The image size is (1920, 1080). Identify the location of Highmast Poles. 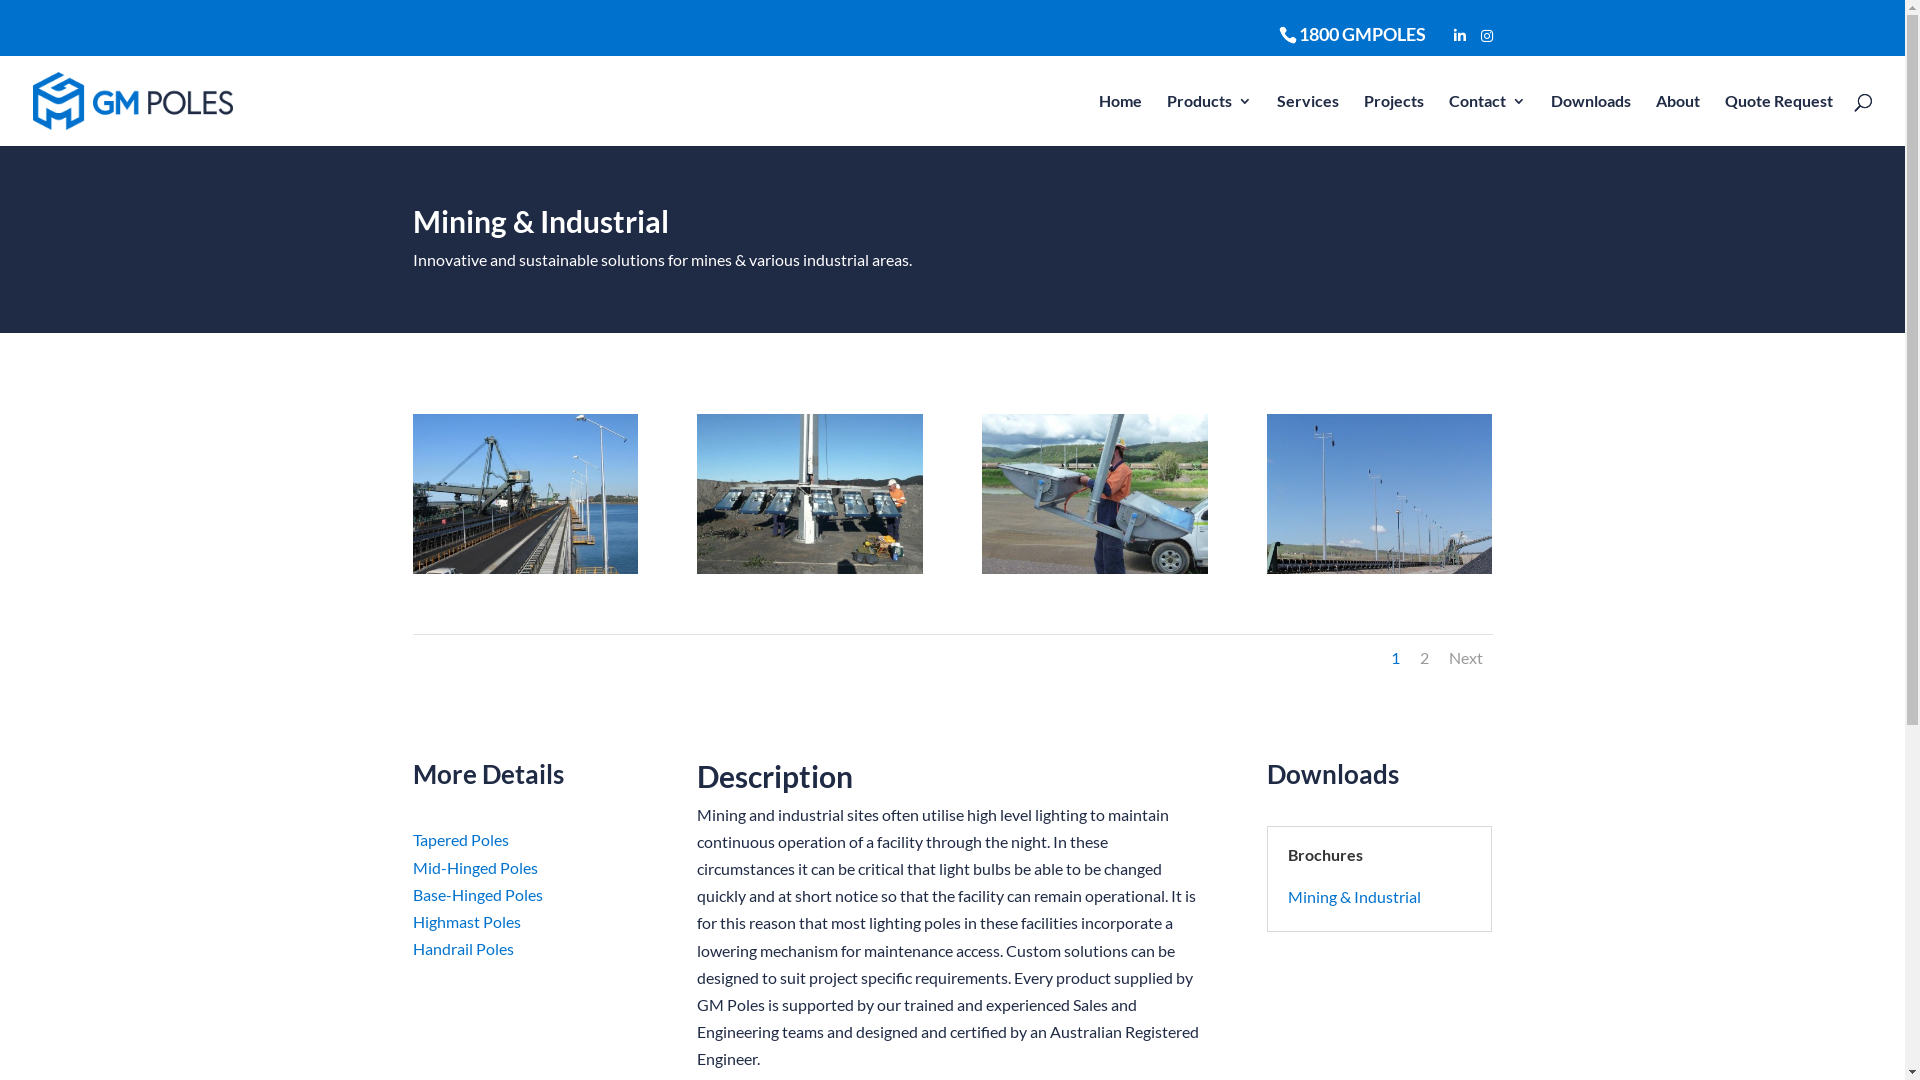
(466, 922).